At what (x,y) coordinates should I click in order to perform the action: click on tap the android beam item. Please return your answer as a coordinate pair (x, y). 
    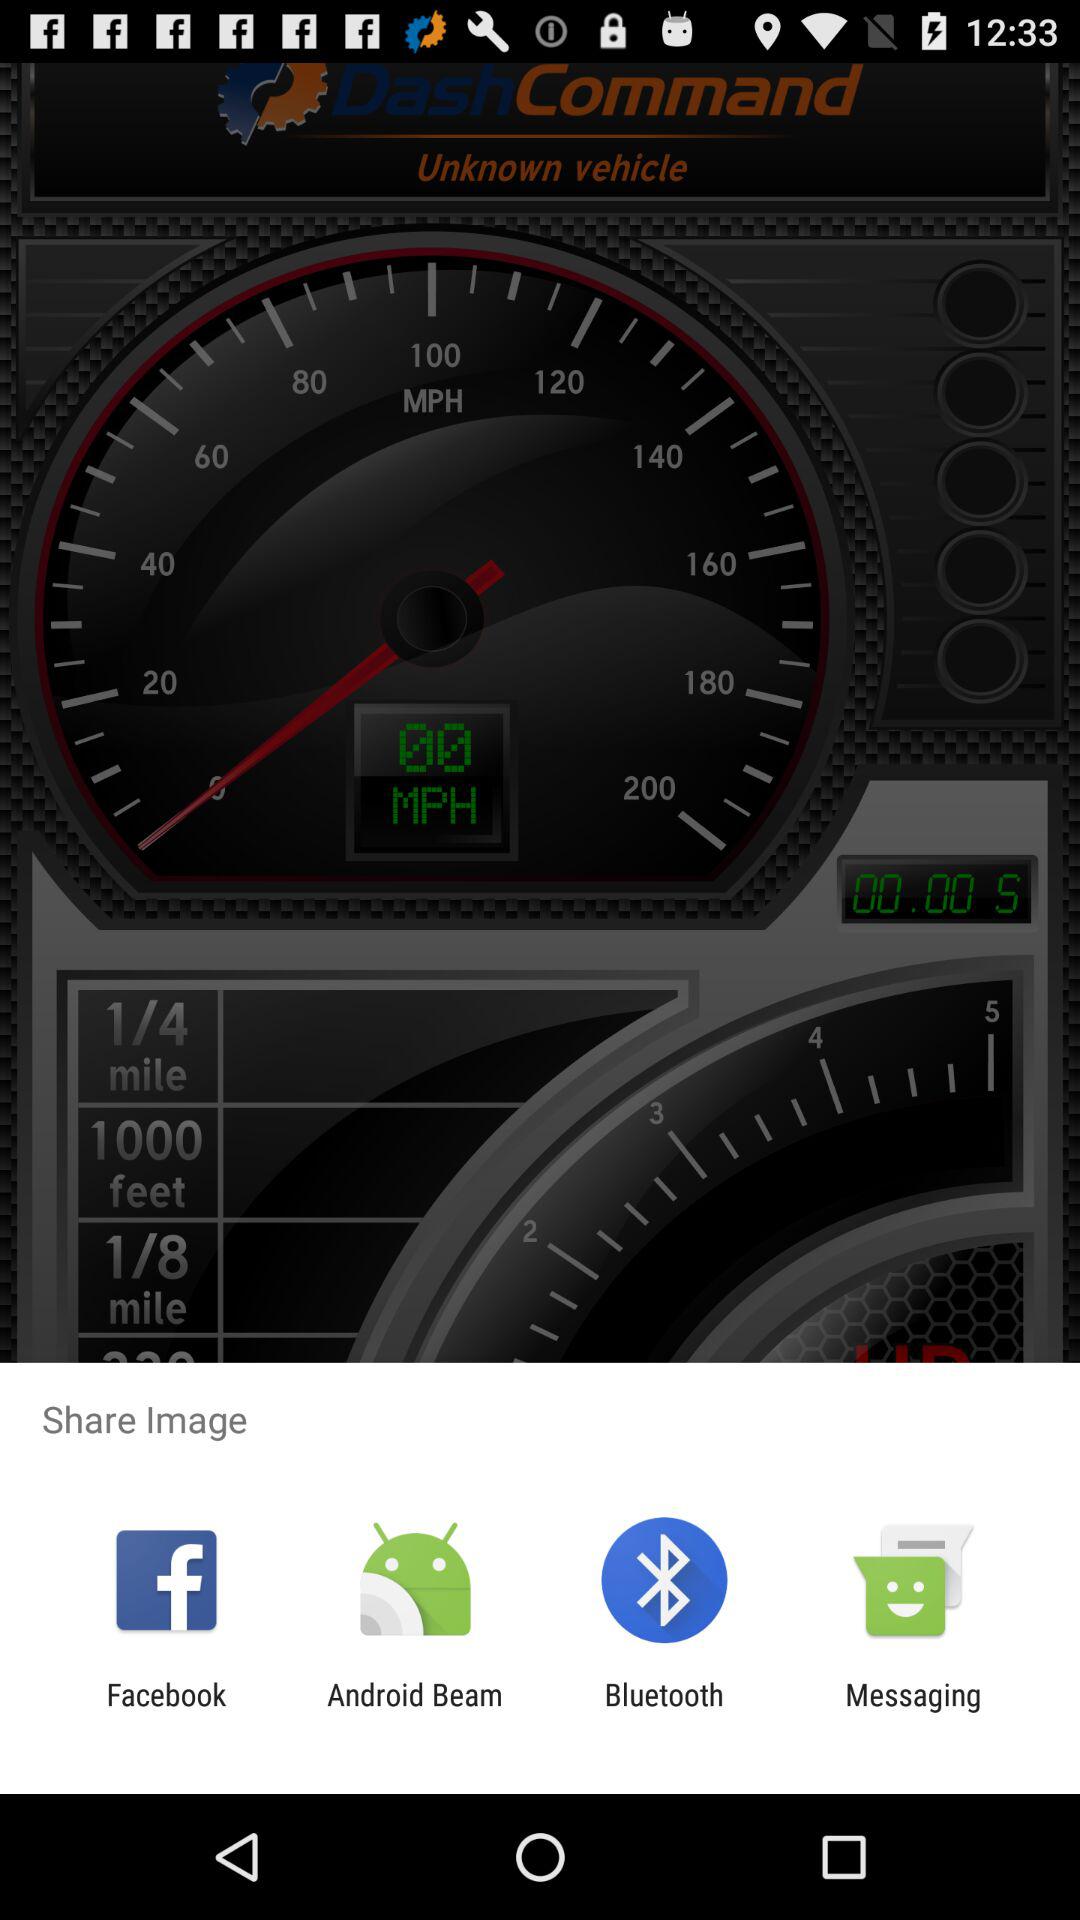
    Looking at the image, I should click on (414, 1712).